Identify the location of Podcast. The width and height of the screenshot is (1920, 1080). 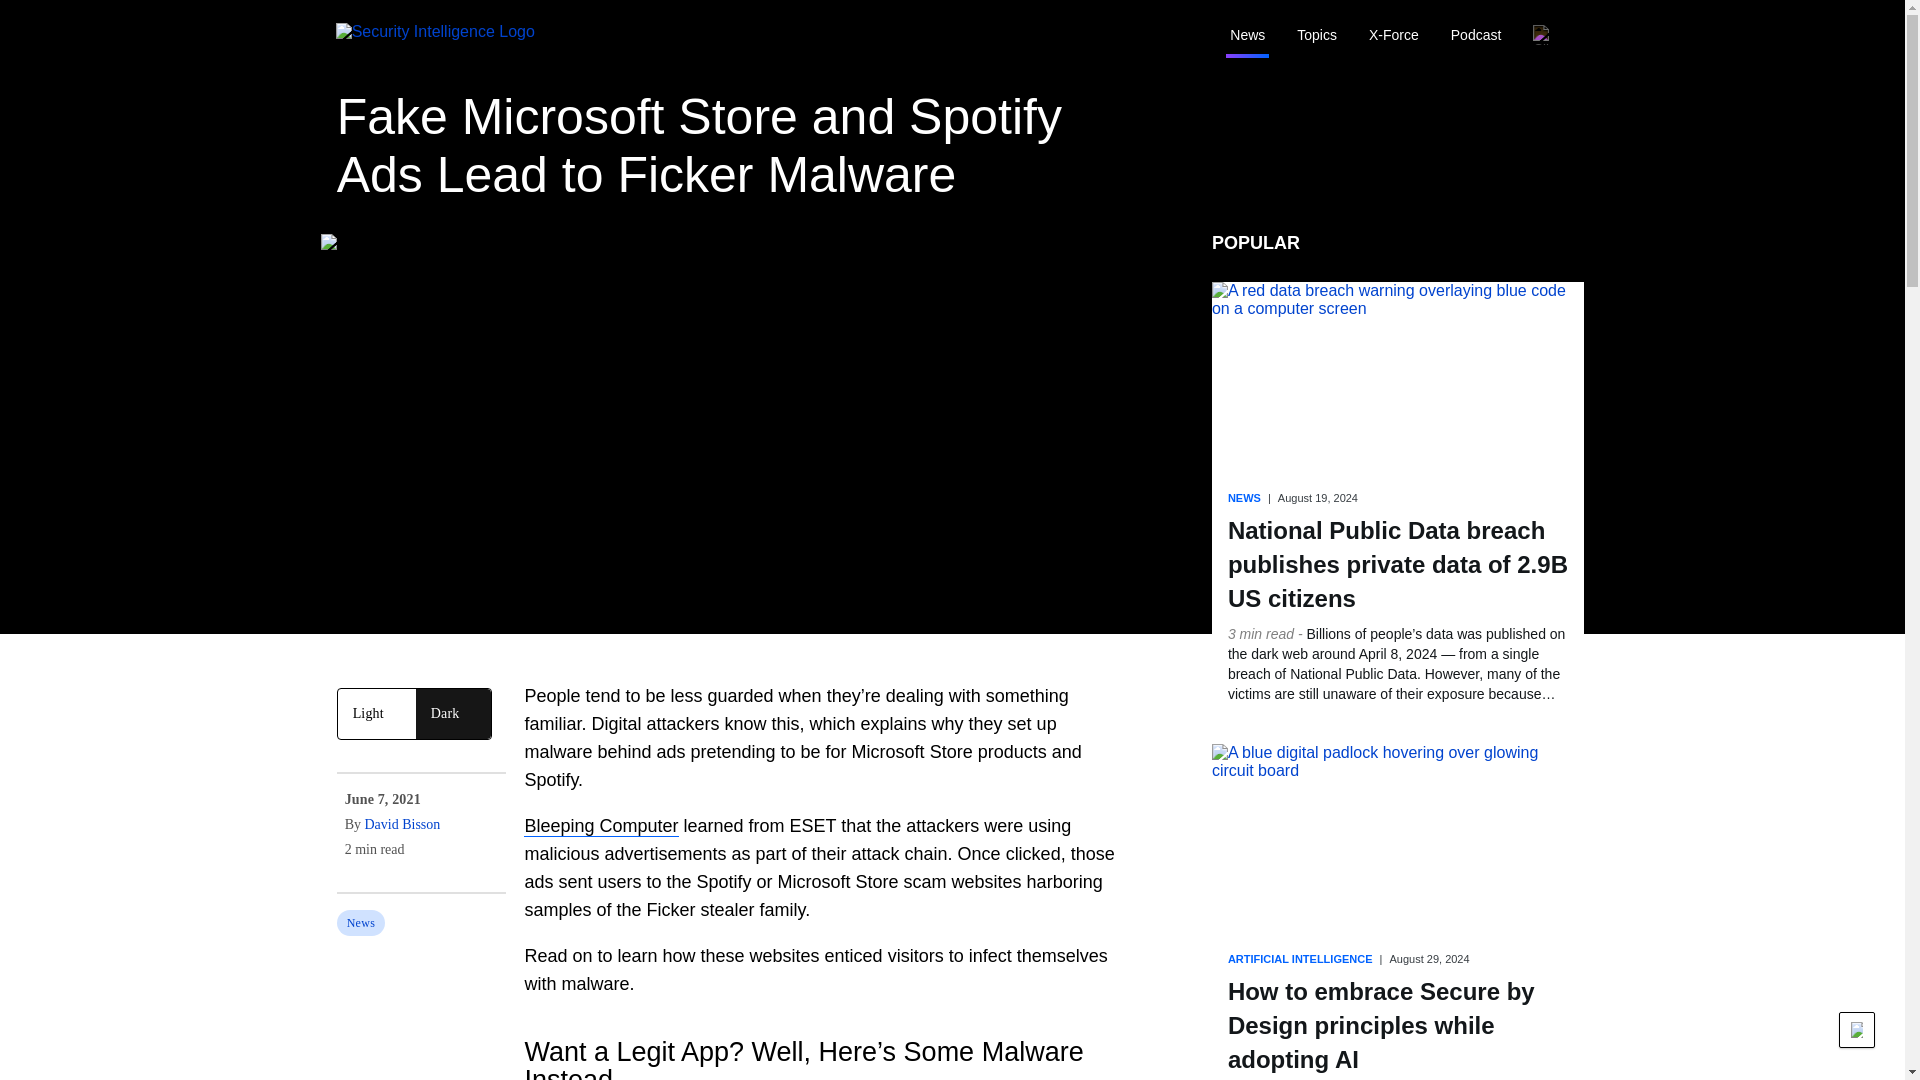
(1476, 35).